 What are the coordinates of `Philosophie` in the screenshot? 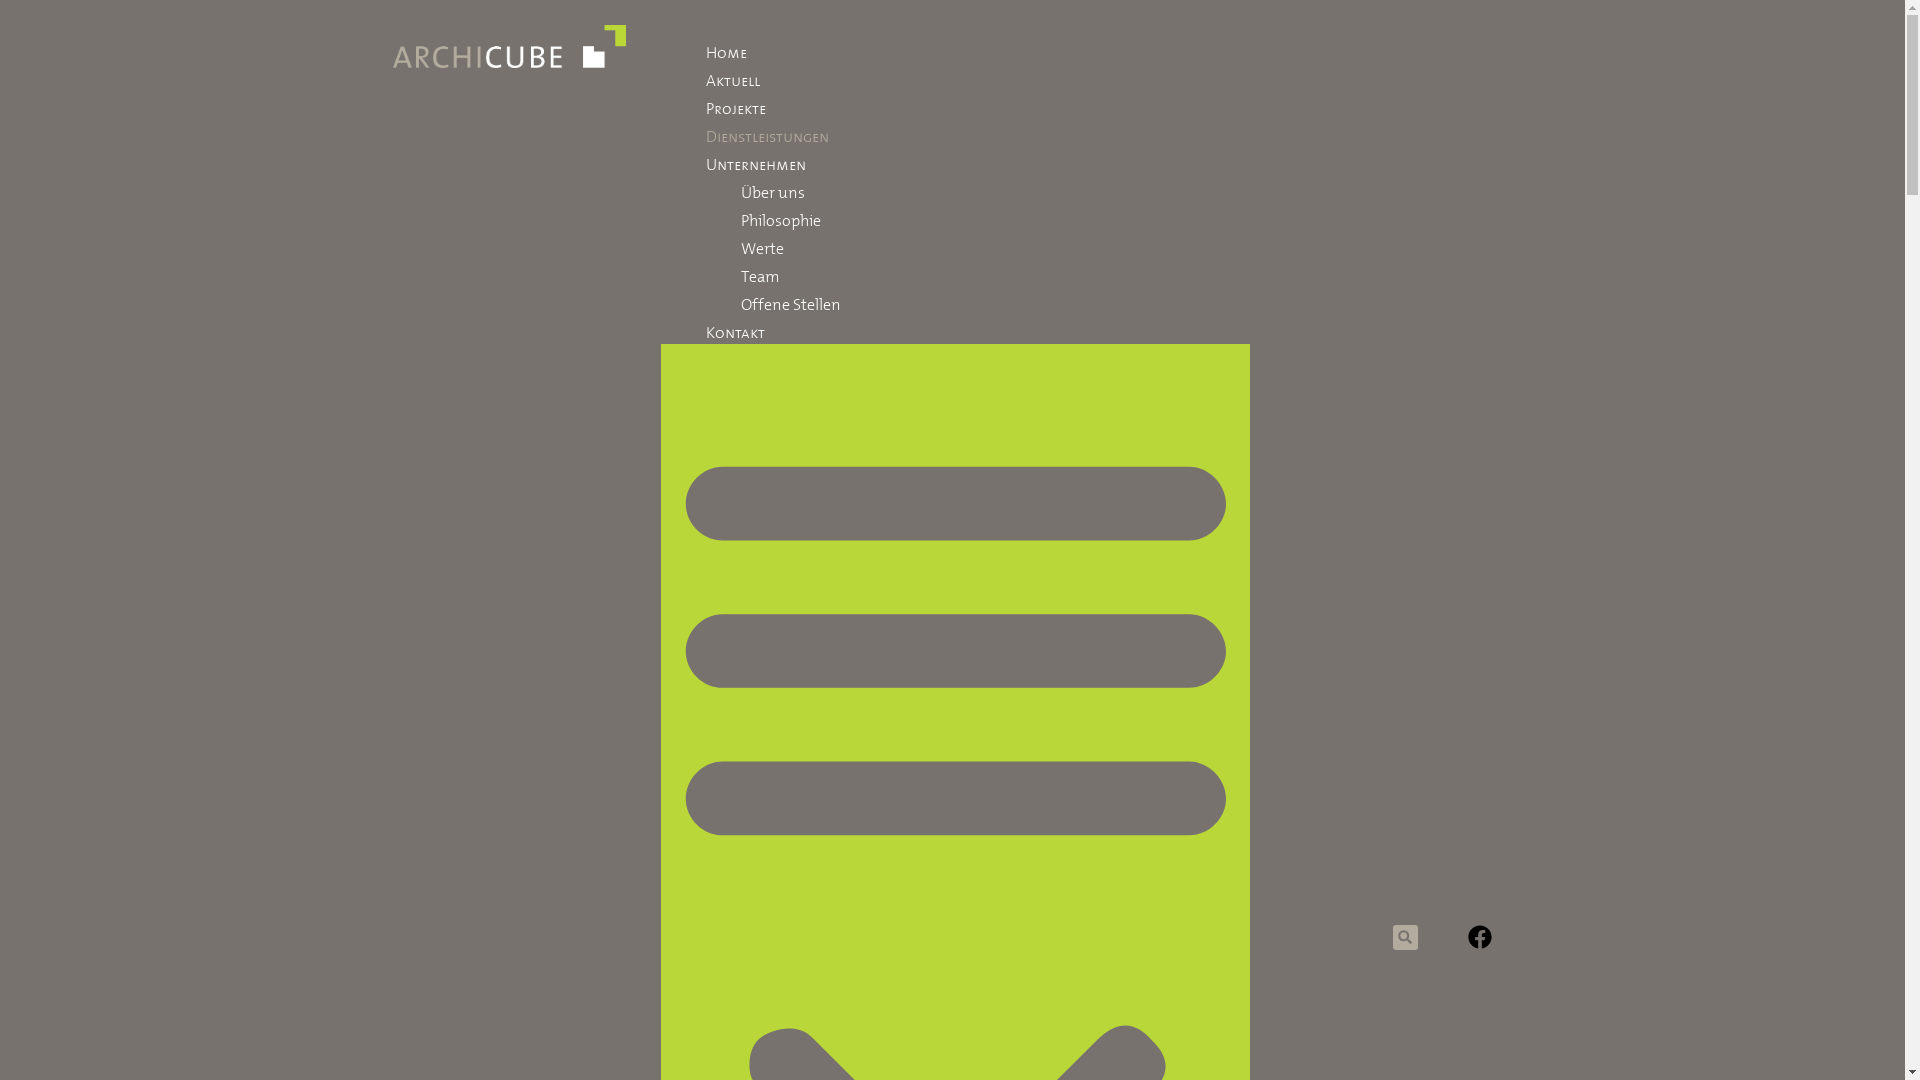 It's located at (781, 218).